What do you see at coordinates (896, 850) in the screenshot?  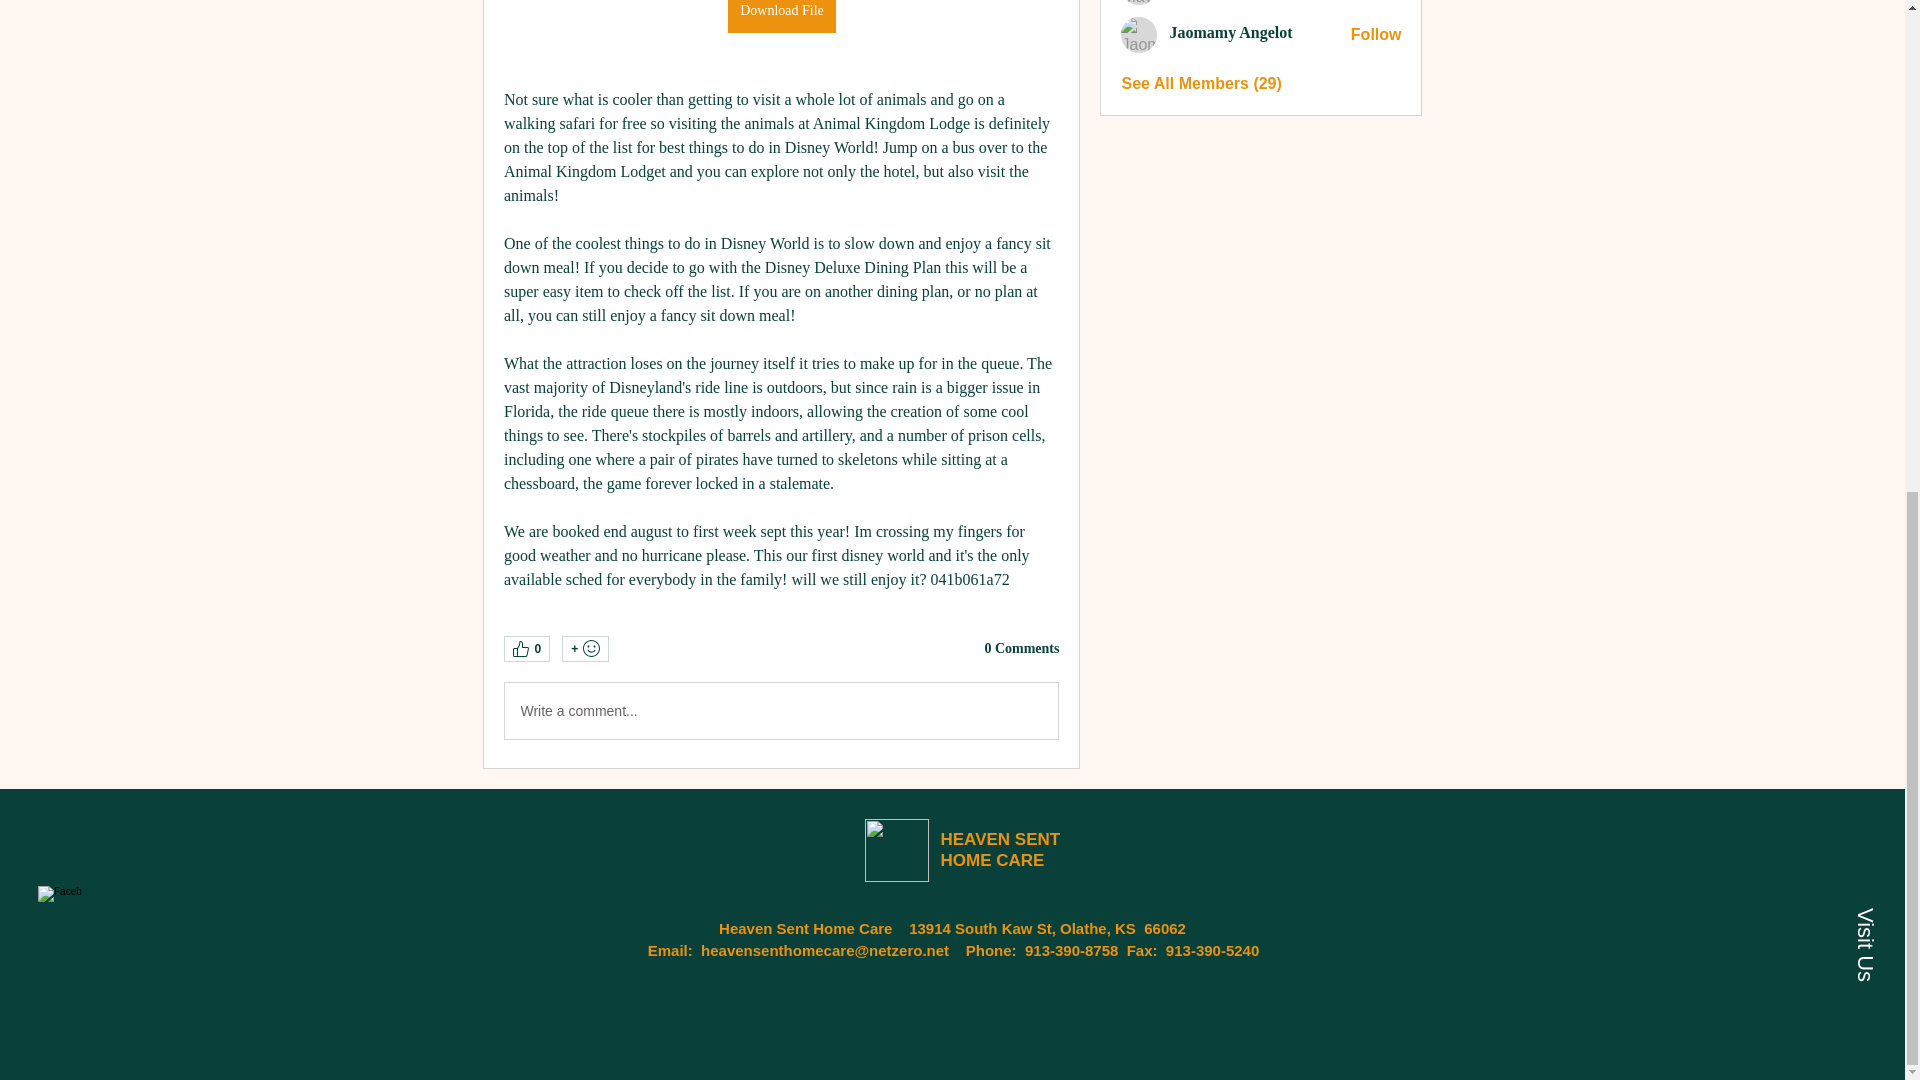 I see `Picture1.png` at bounding box center [896, 850].